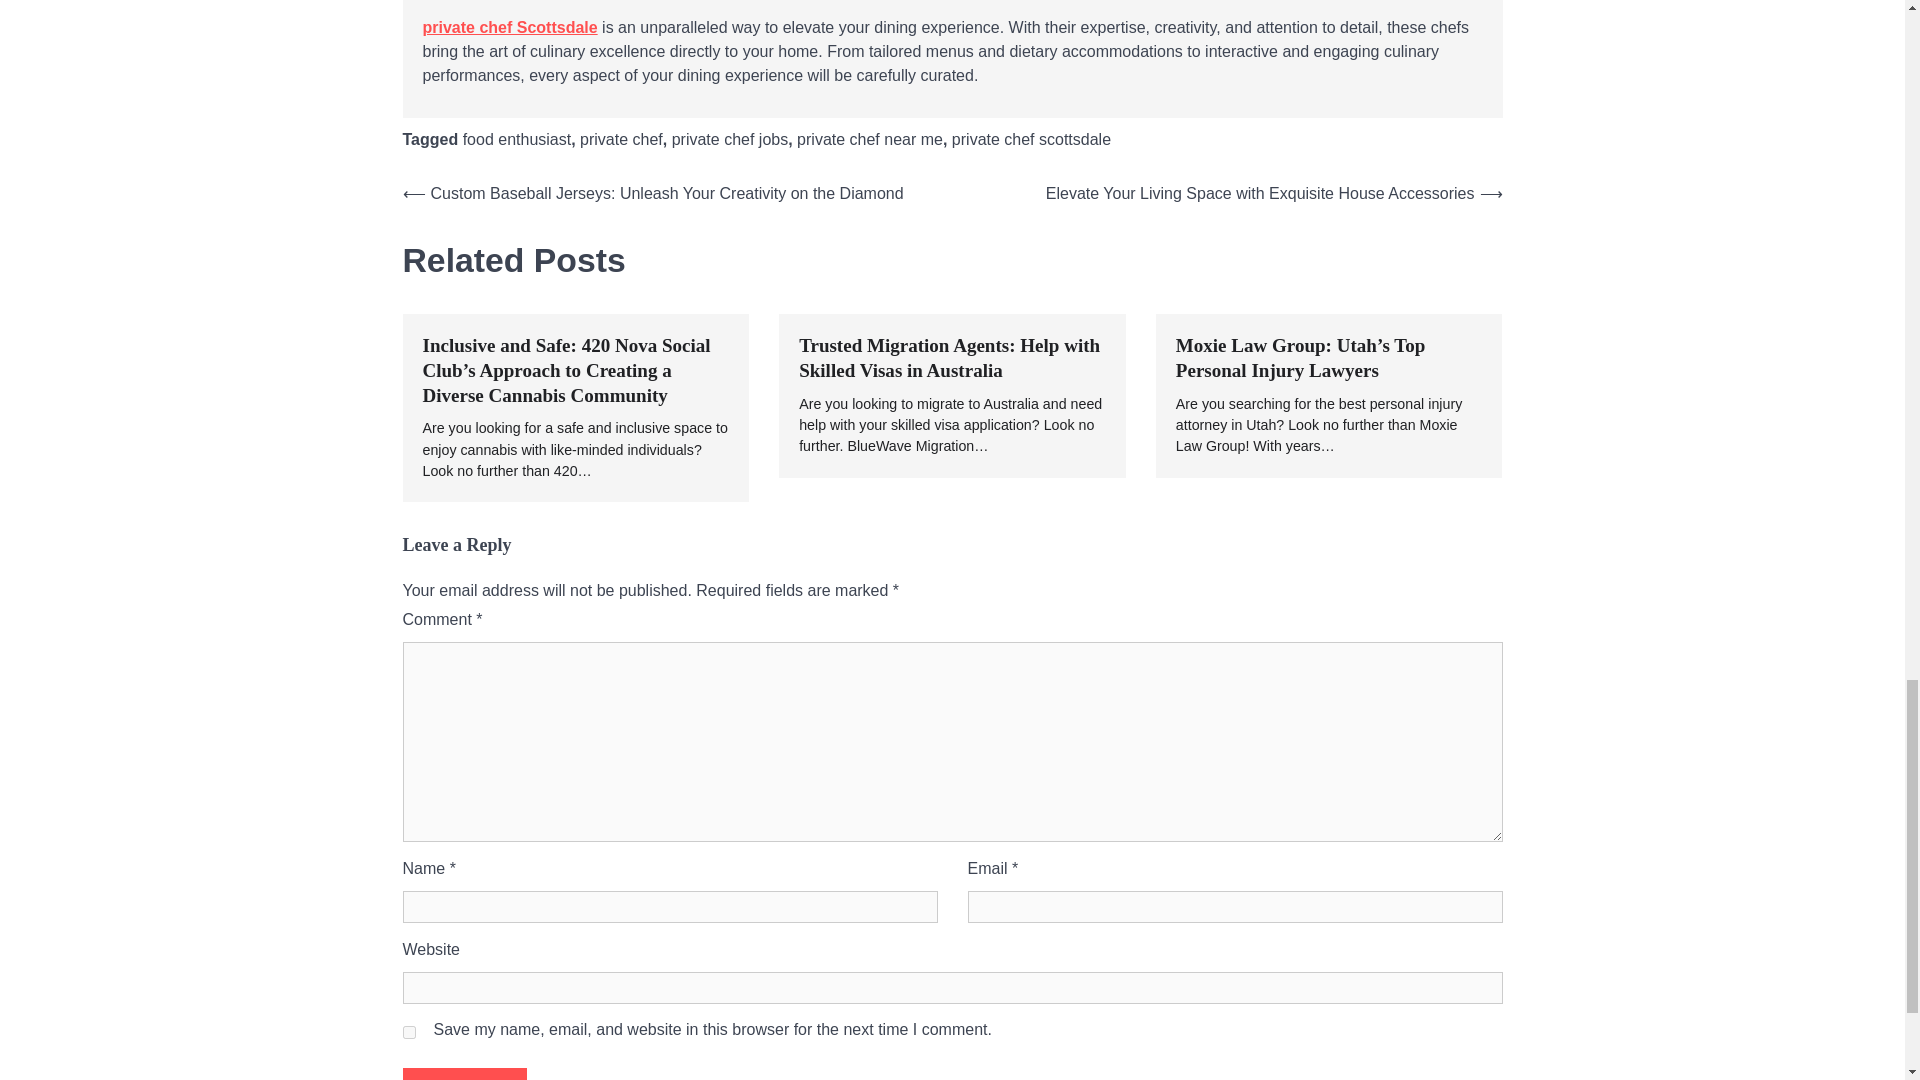  Describe the element at coordinates (620, 138) in the screenshot. I see `private chef` at that location.